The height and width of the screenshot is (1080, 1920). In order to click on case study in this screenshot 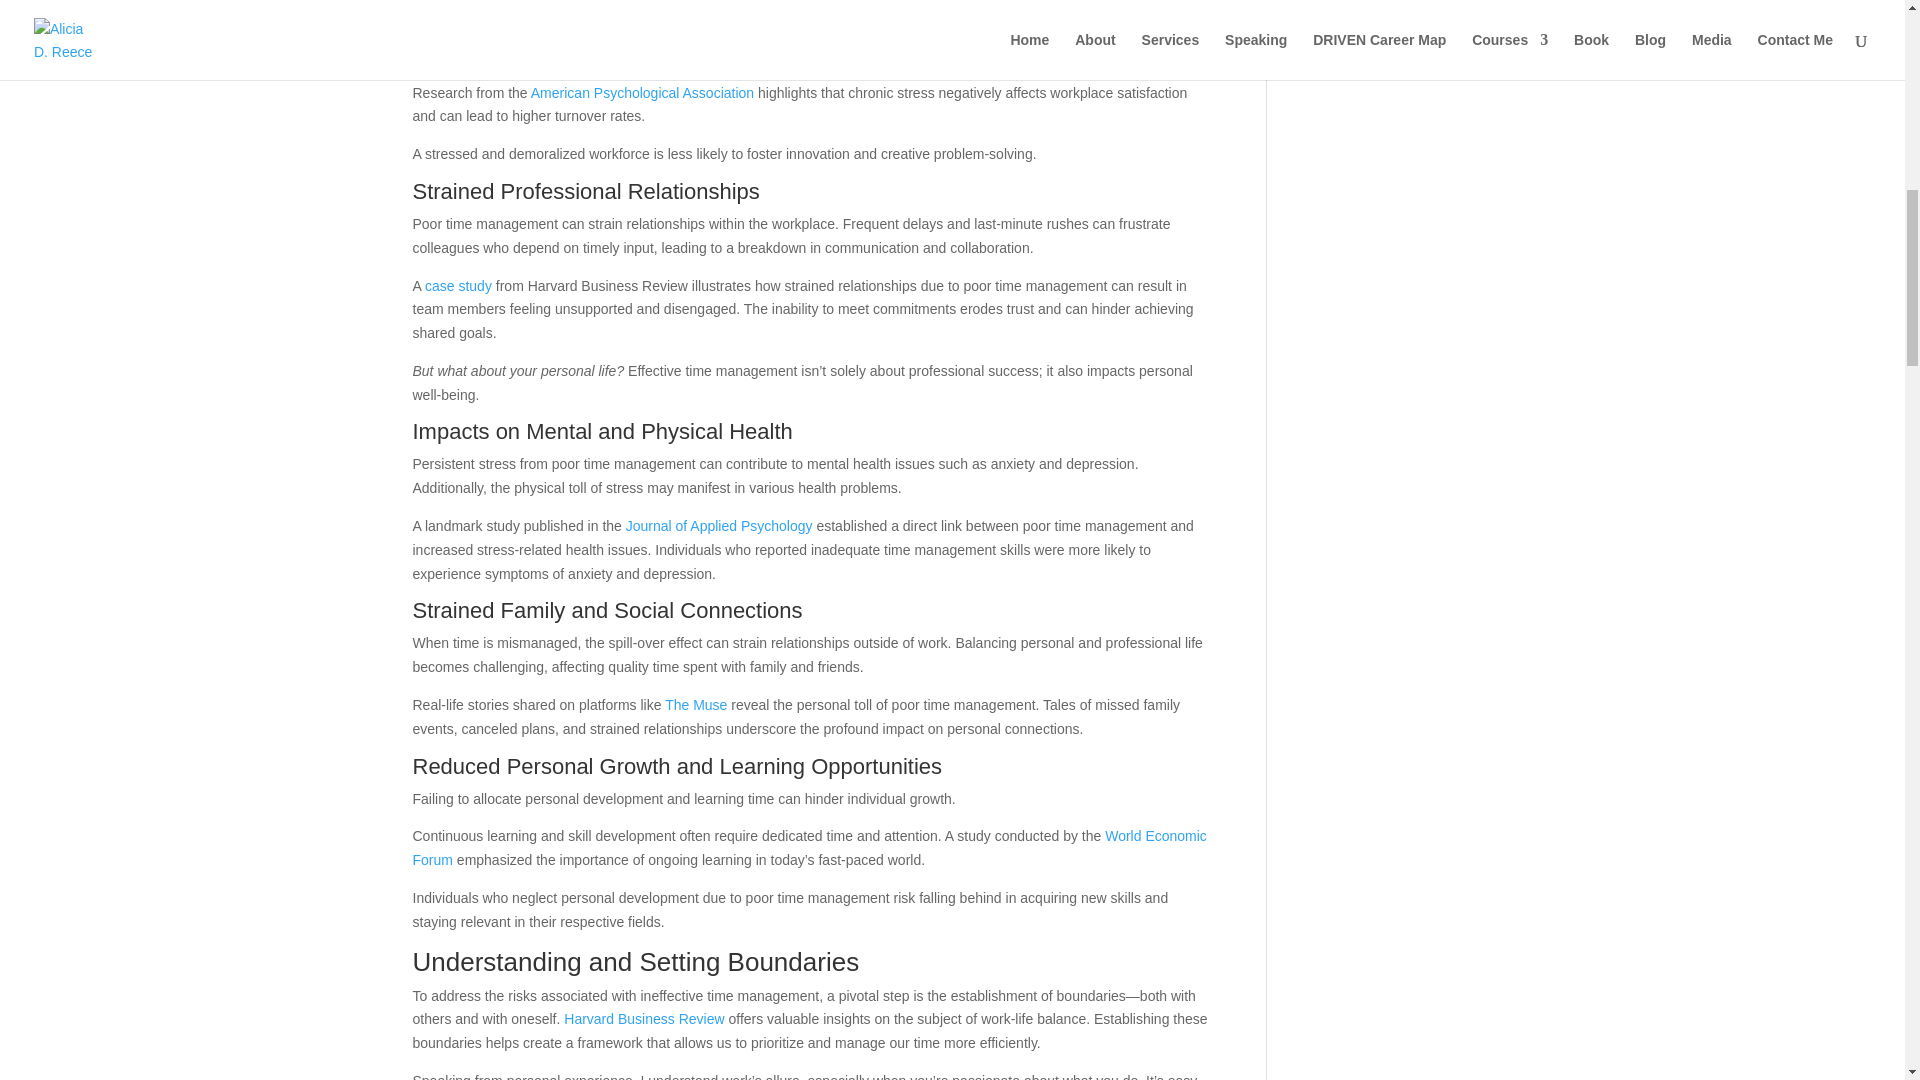, I will do `click(458, 285)`.